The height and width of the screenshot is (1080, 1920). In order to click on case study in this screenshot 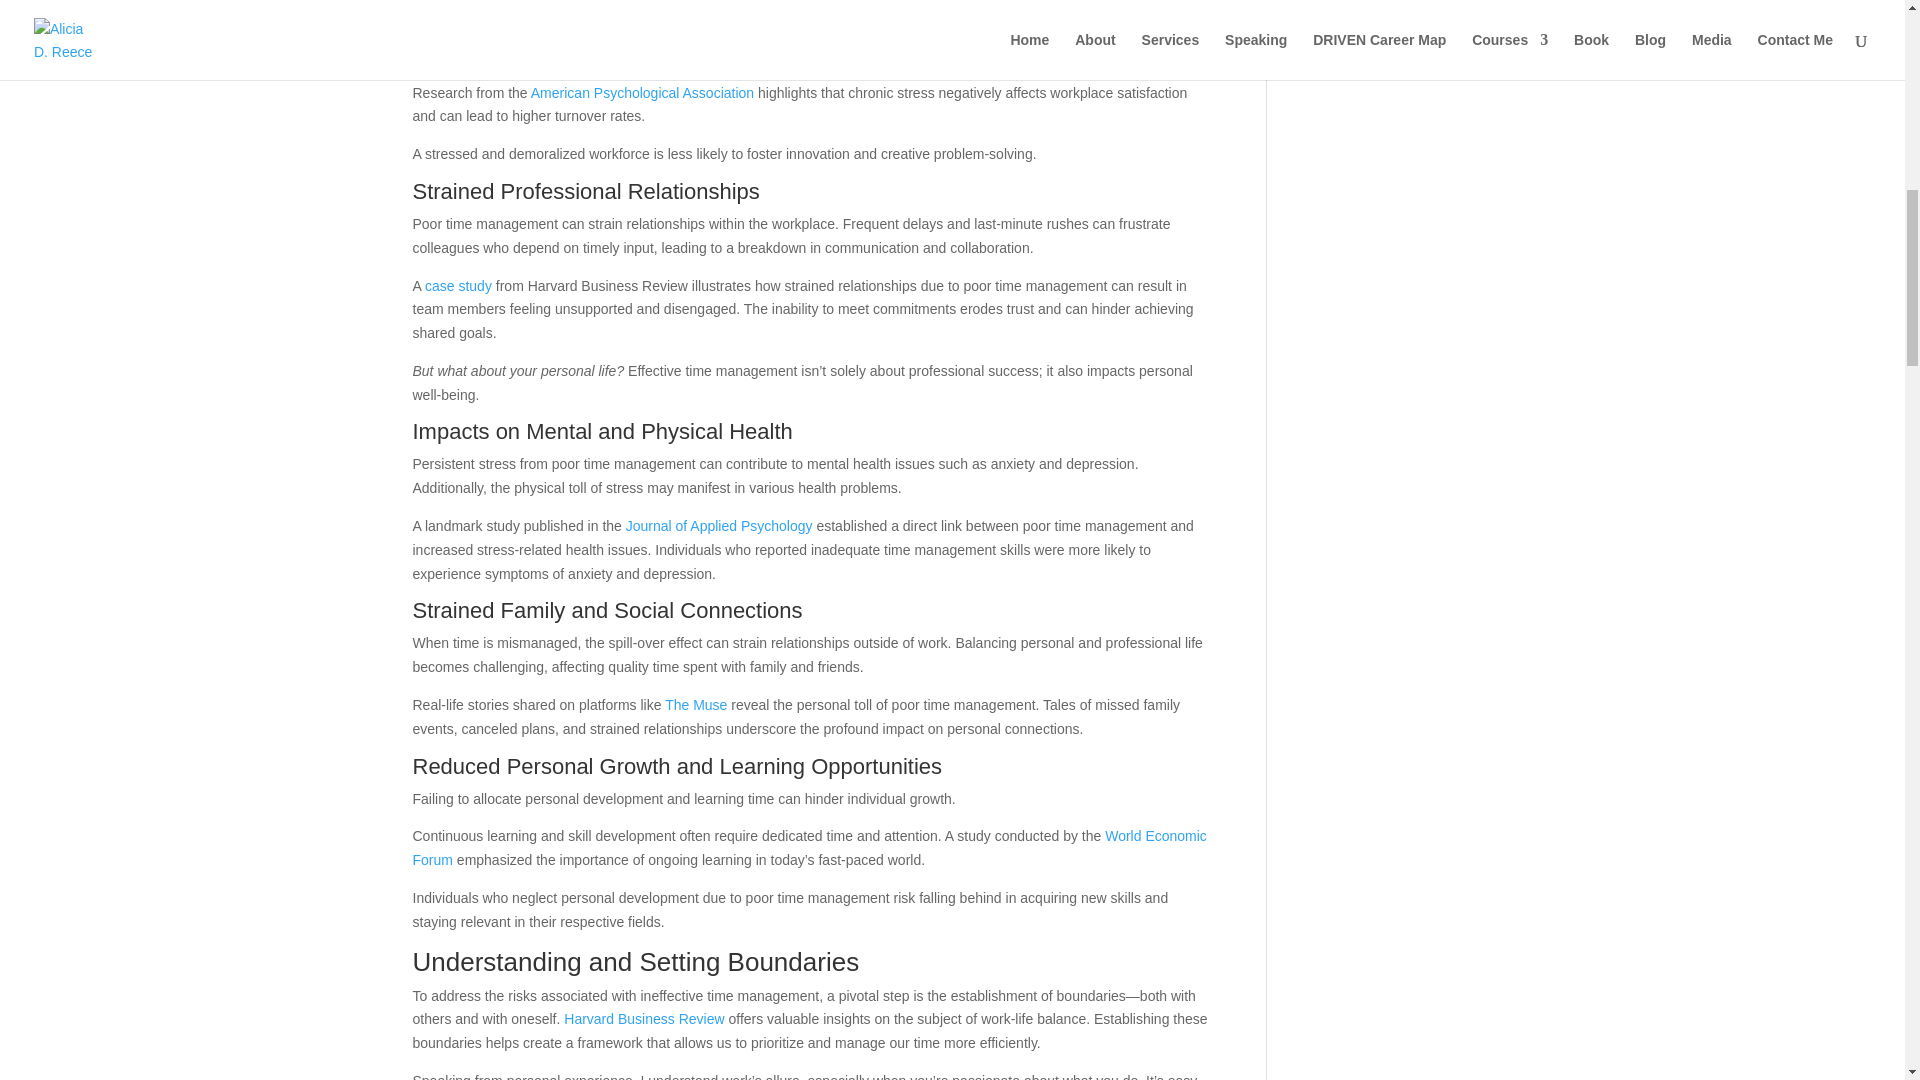, I will do `click(458, 285)`.